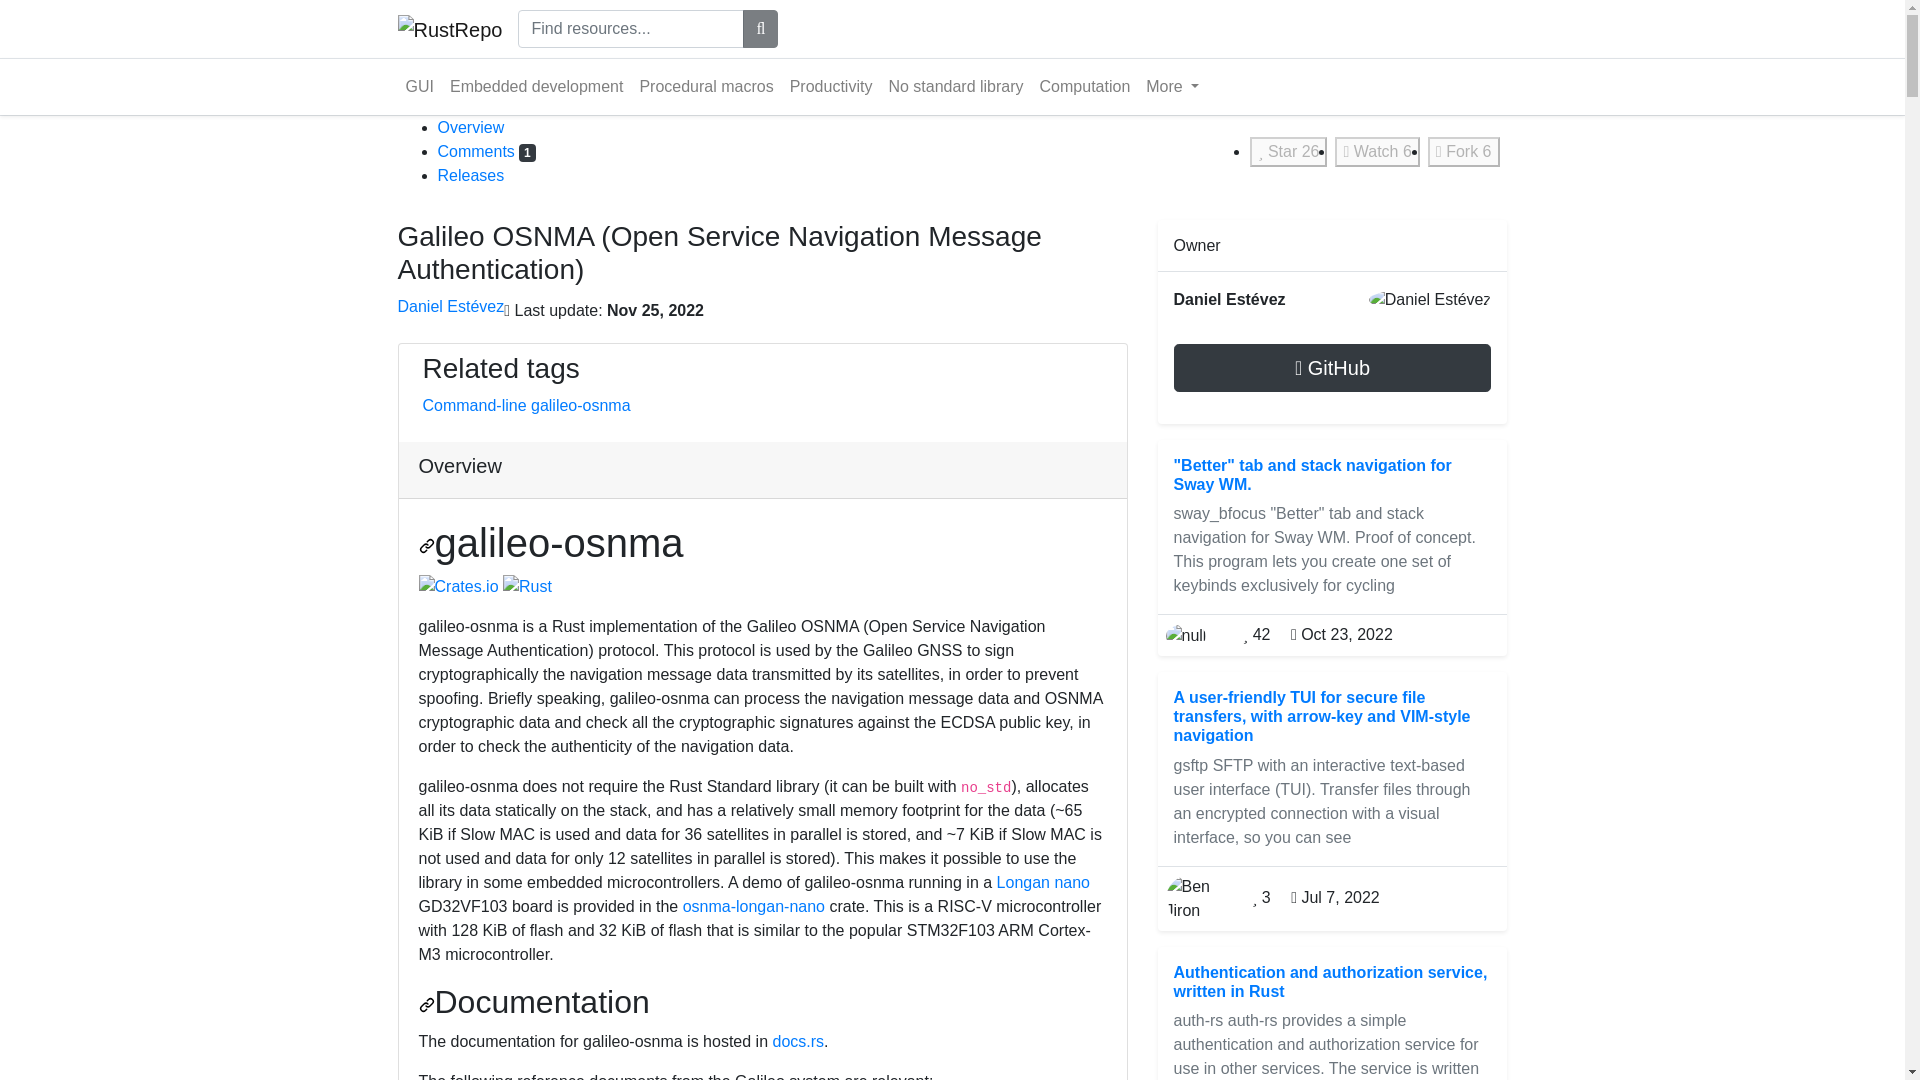  I want to click on Computation, so click(1085, 86).